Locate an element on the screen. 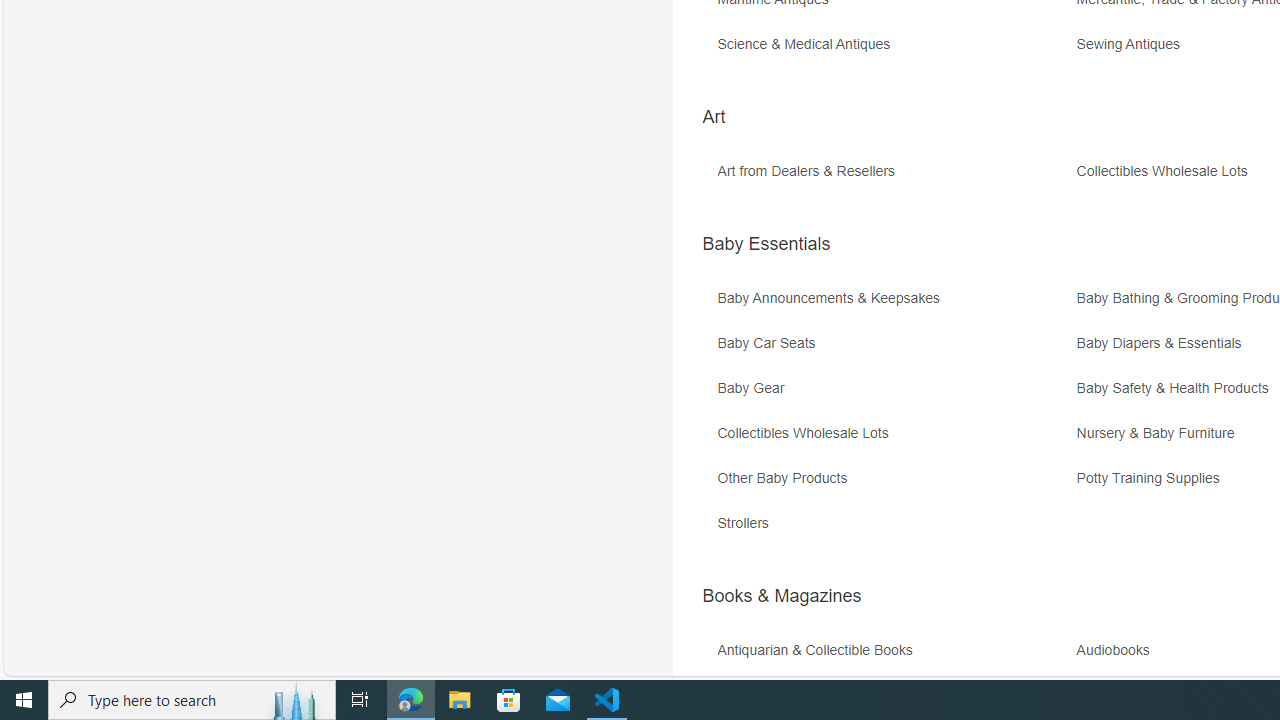 This screenshot has width=1280, height=720. Baby Diapers & Essentials is located at coordinates (1164, 343).